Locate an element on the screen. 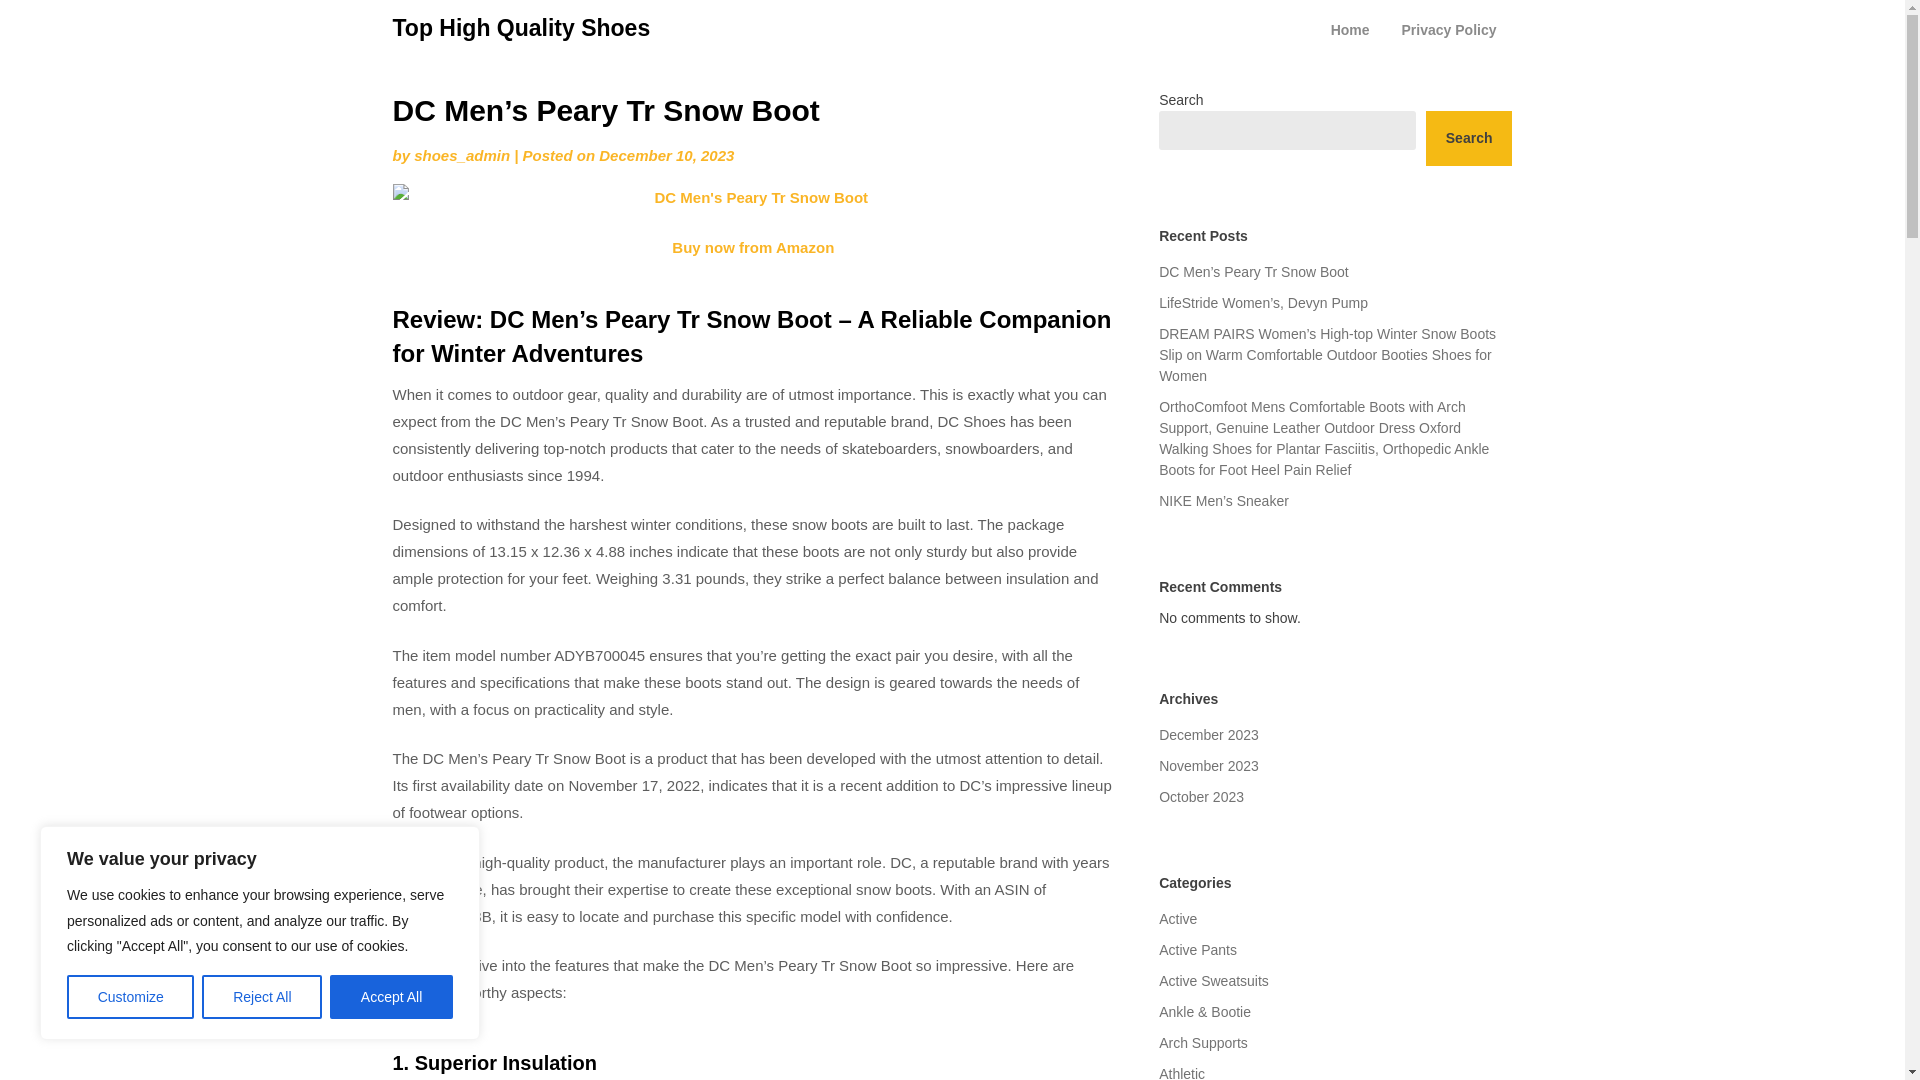  October 2023 is located at coordinates (1202, 796).